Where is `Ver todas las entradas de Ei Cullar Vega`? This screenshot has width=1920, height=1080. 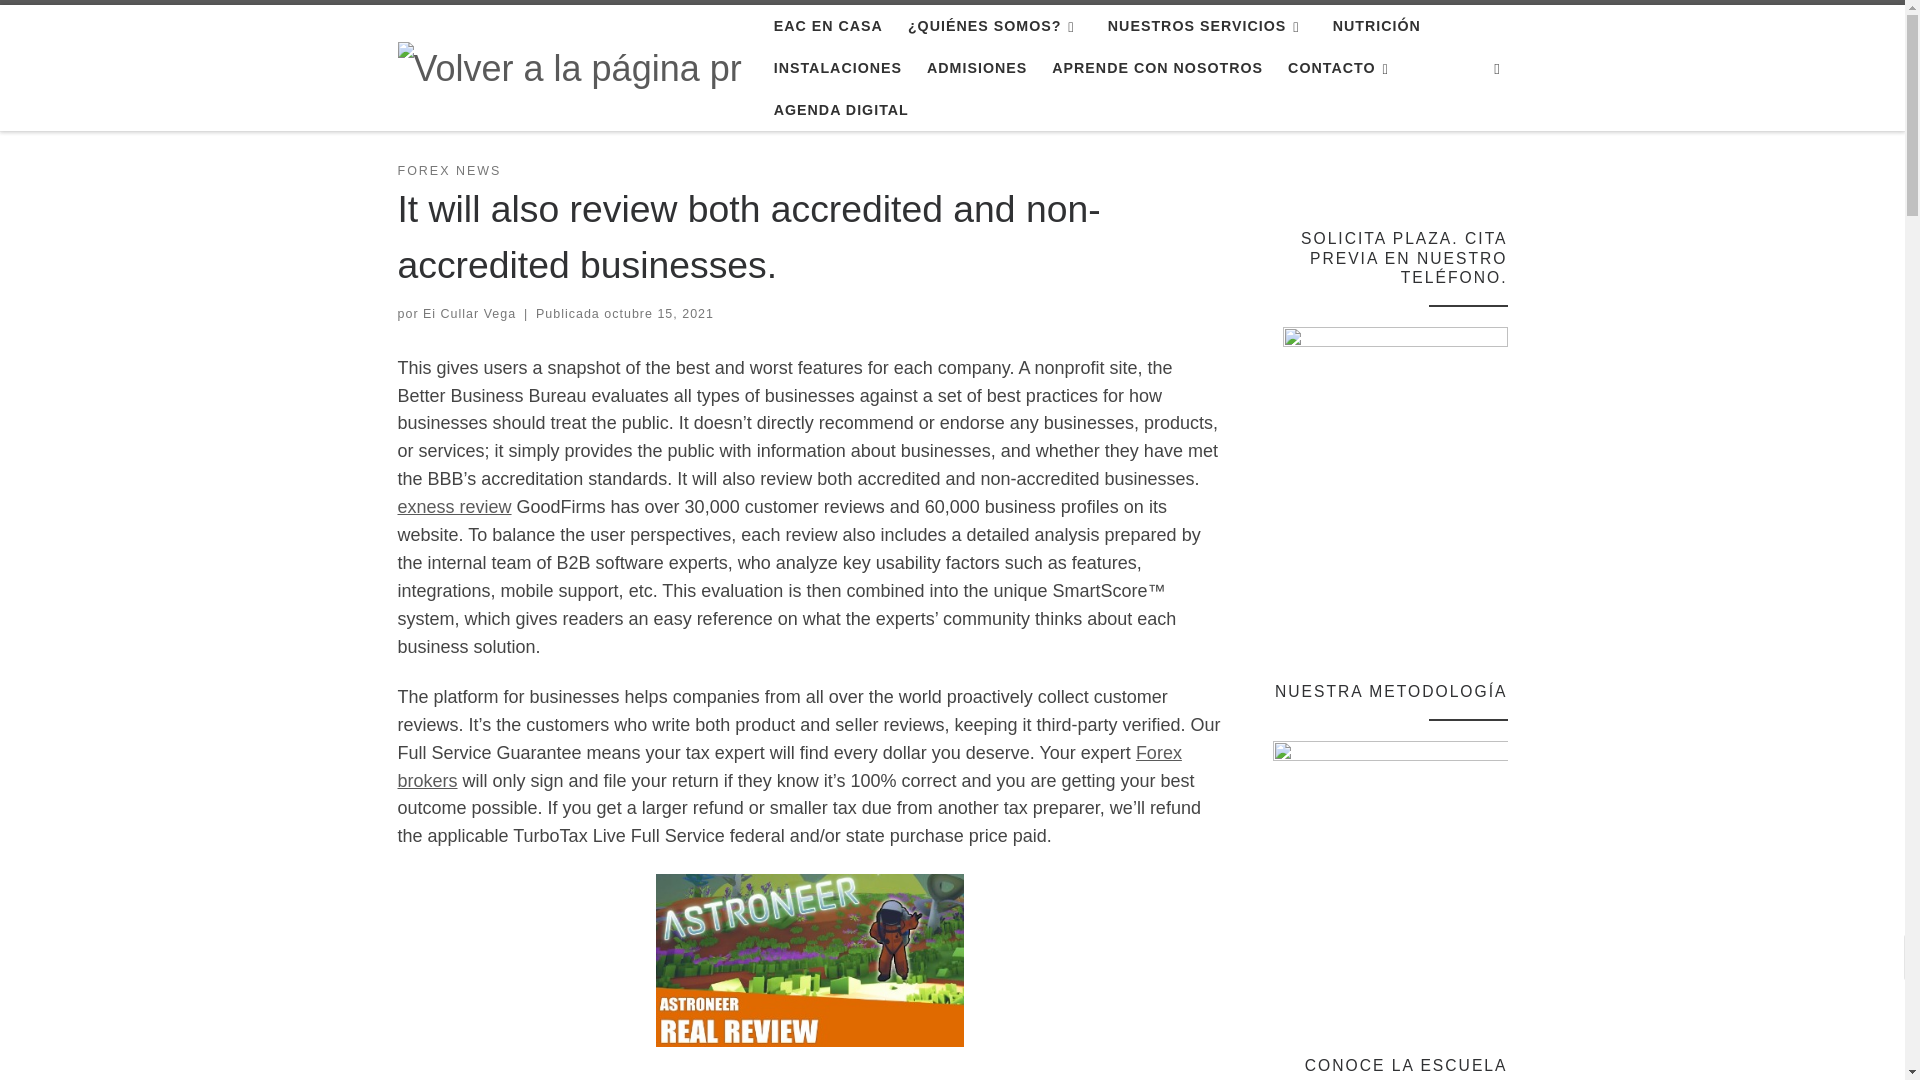
Ver todas las entradas de Ei Cullar Vega is located at coordinates (469, 313).